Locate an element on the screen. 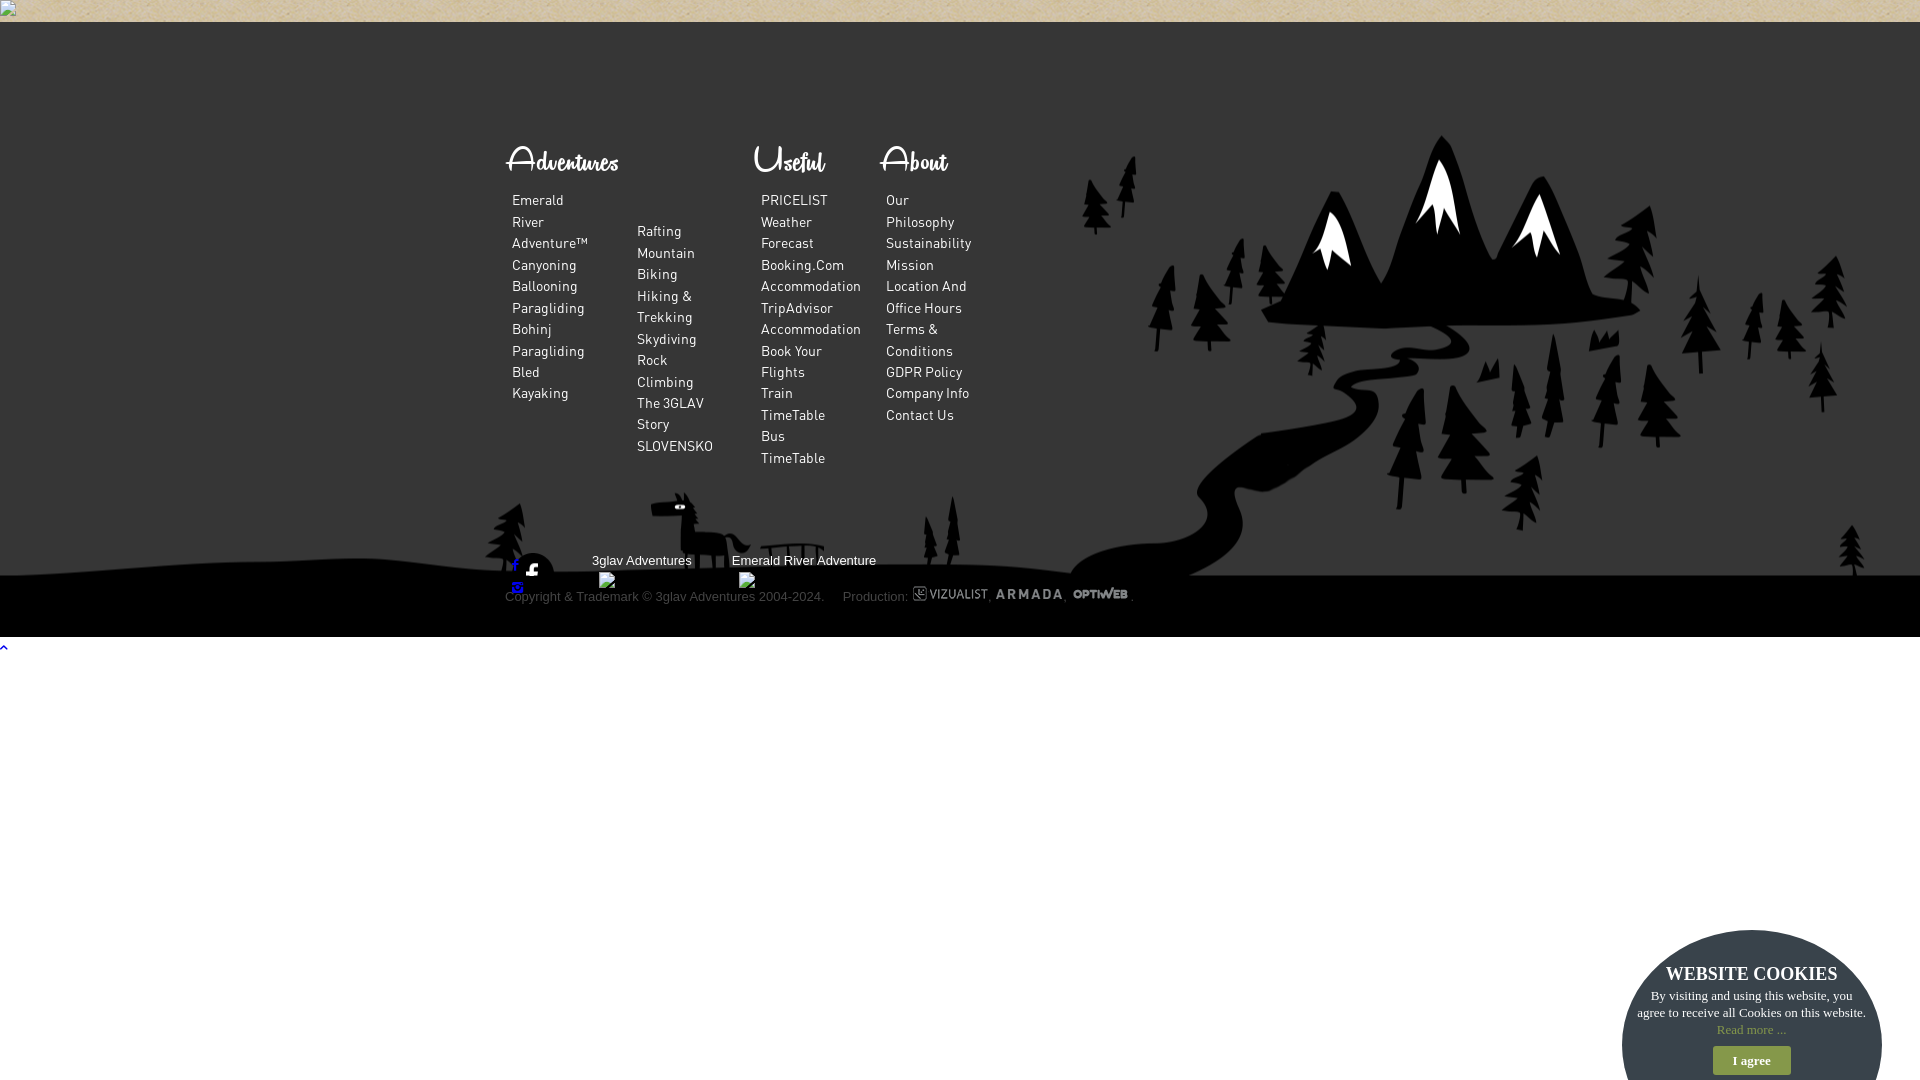 Image resolution: width=1920 pixels, height=1080 pixels. TripAdvisor Accommodation is located at coordinates (811, 318).